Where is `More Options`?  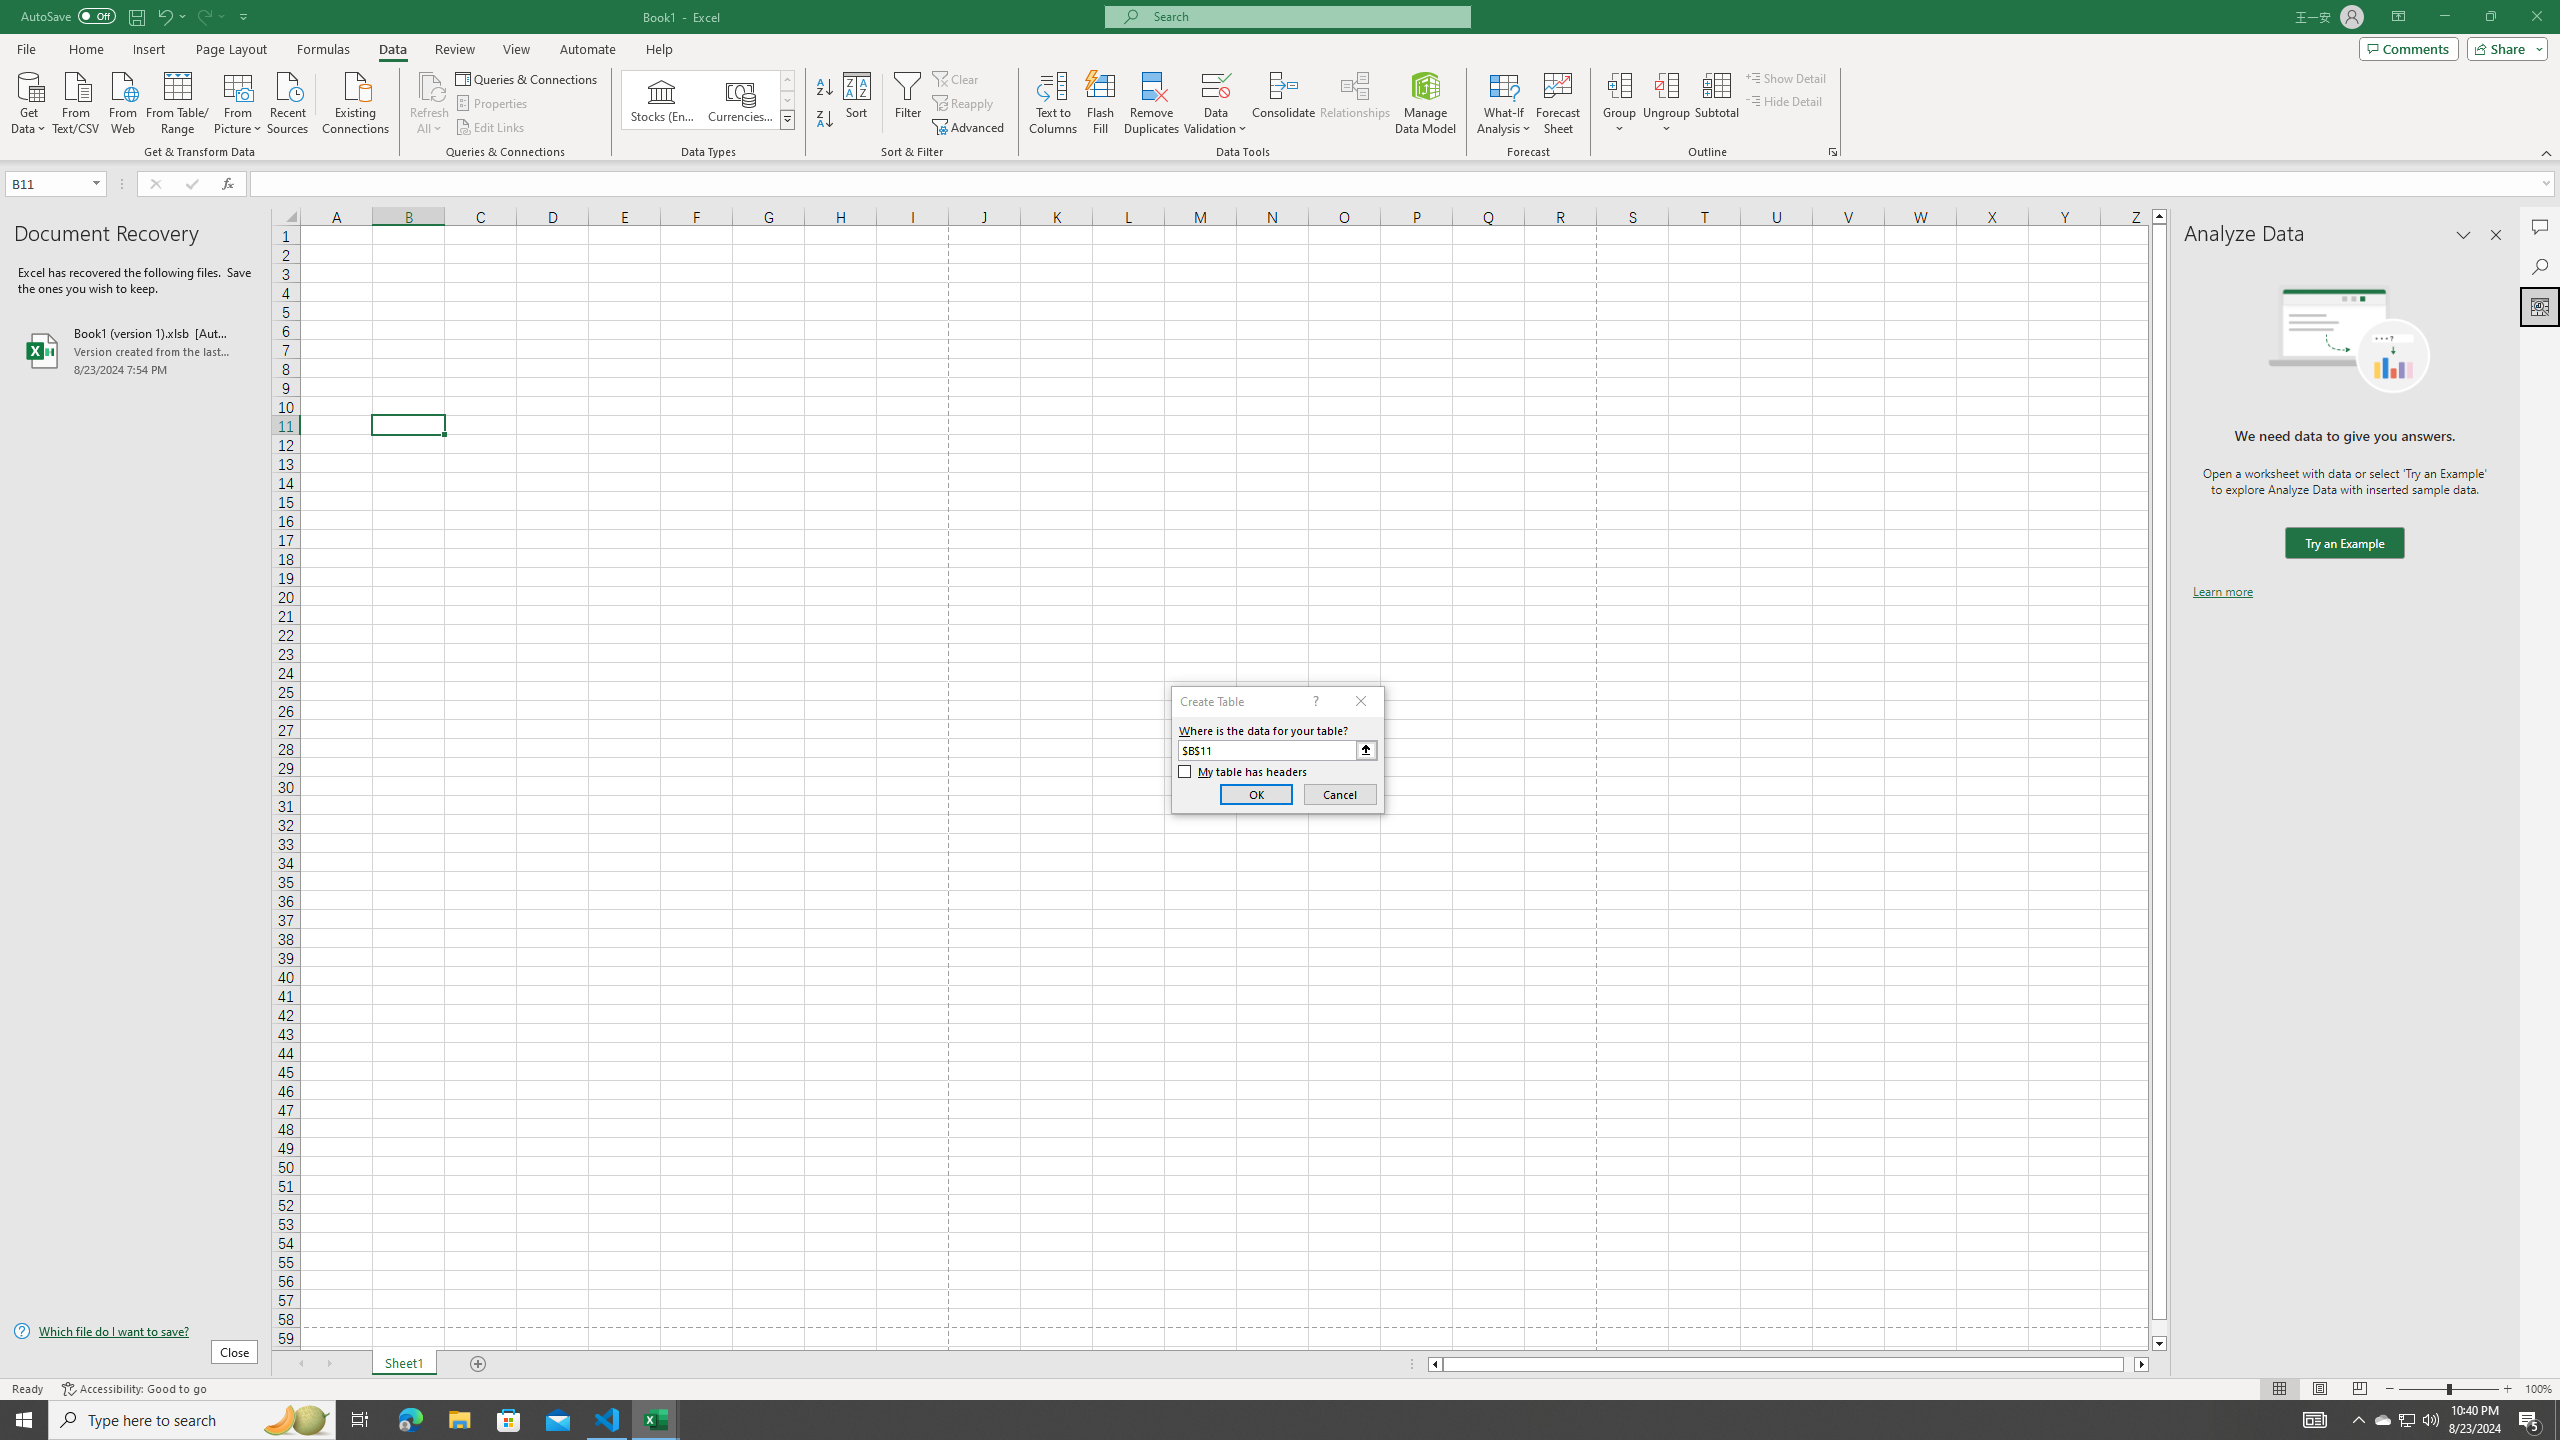
More Options is located at coordinates (1666, 121).